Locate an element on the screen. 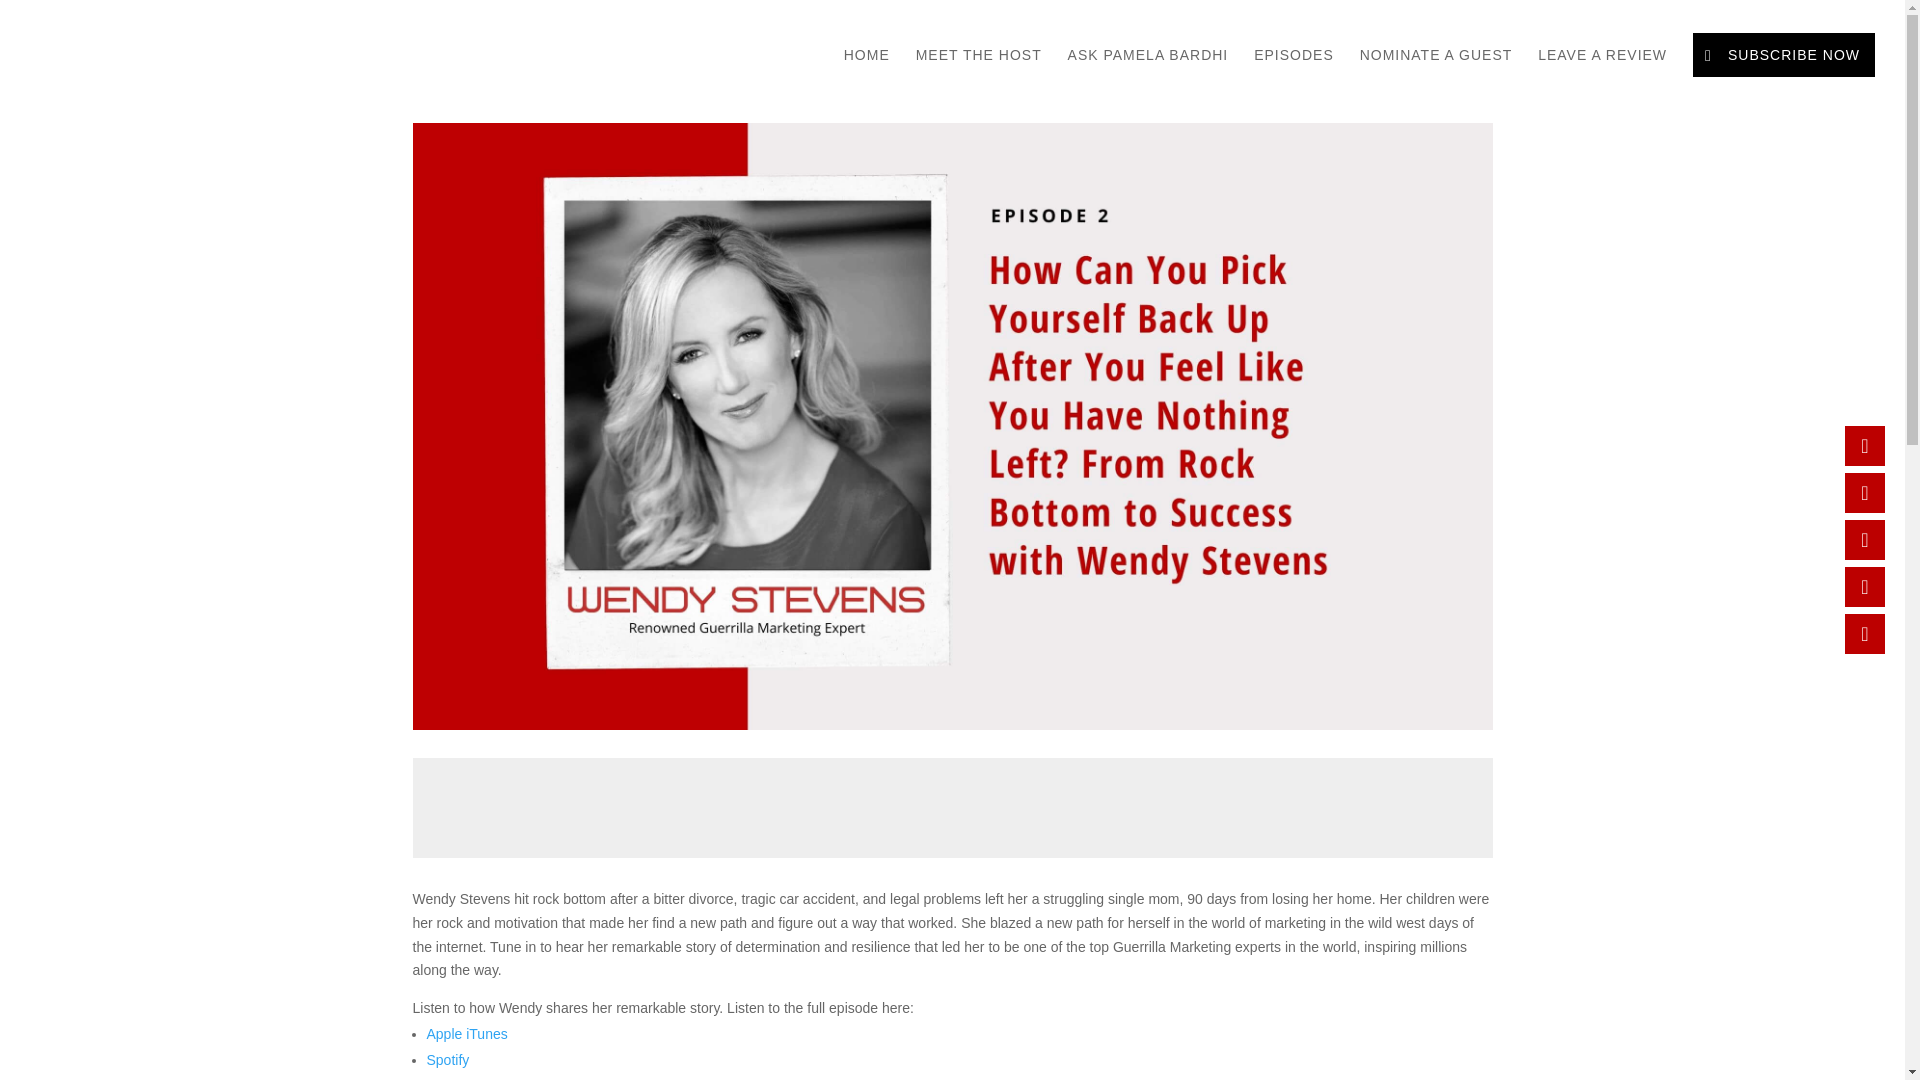  Youtube is located at coordinates (1865, 634).